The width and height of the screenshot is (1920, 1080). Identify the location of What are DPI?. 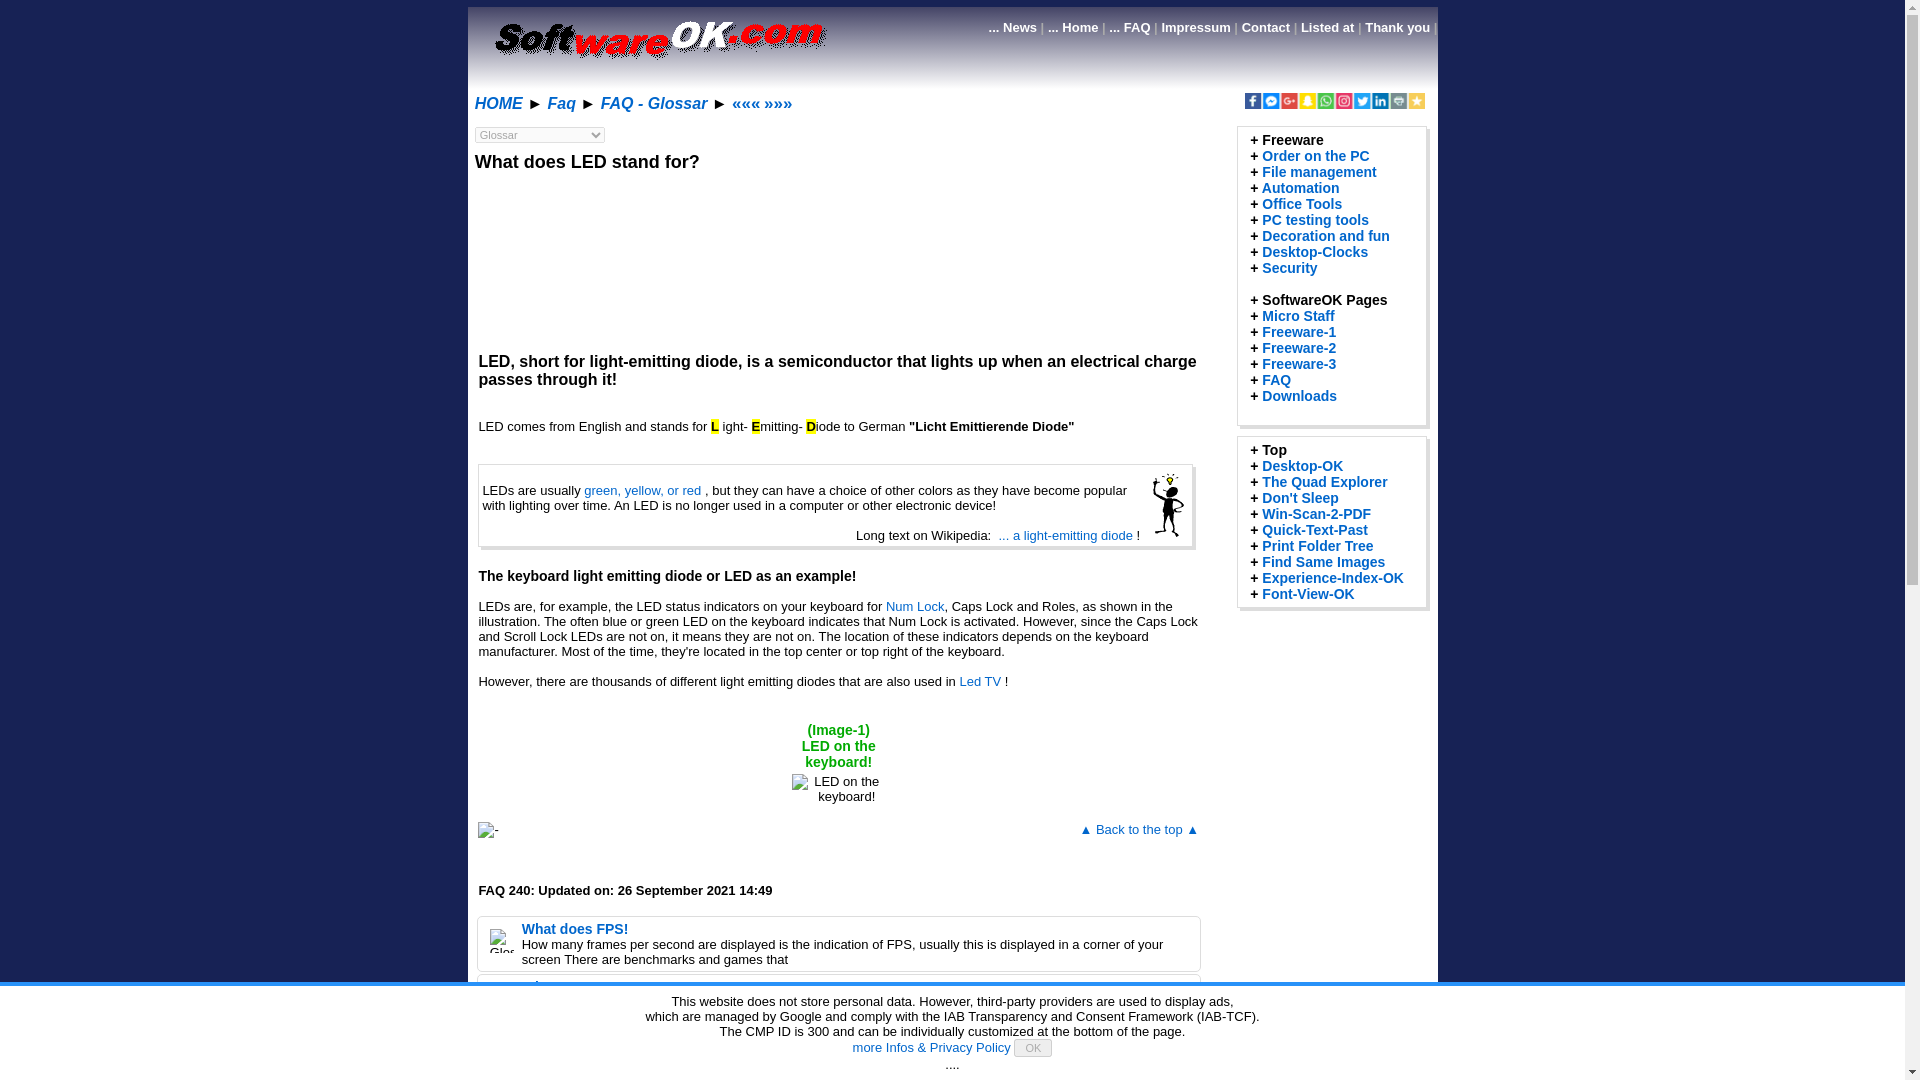
(569, 986).